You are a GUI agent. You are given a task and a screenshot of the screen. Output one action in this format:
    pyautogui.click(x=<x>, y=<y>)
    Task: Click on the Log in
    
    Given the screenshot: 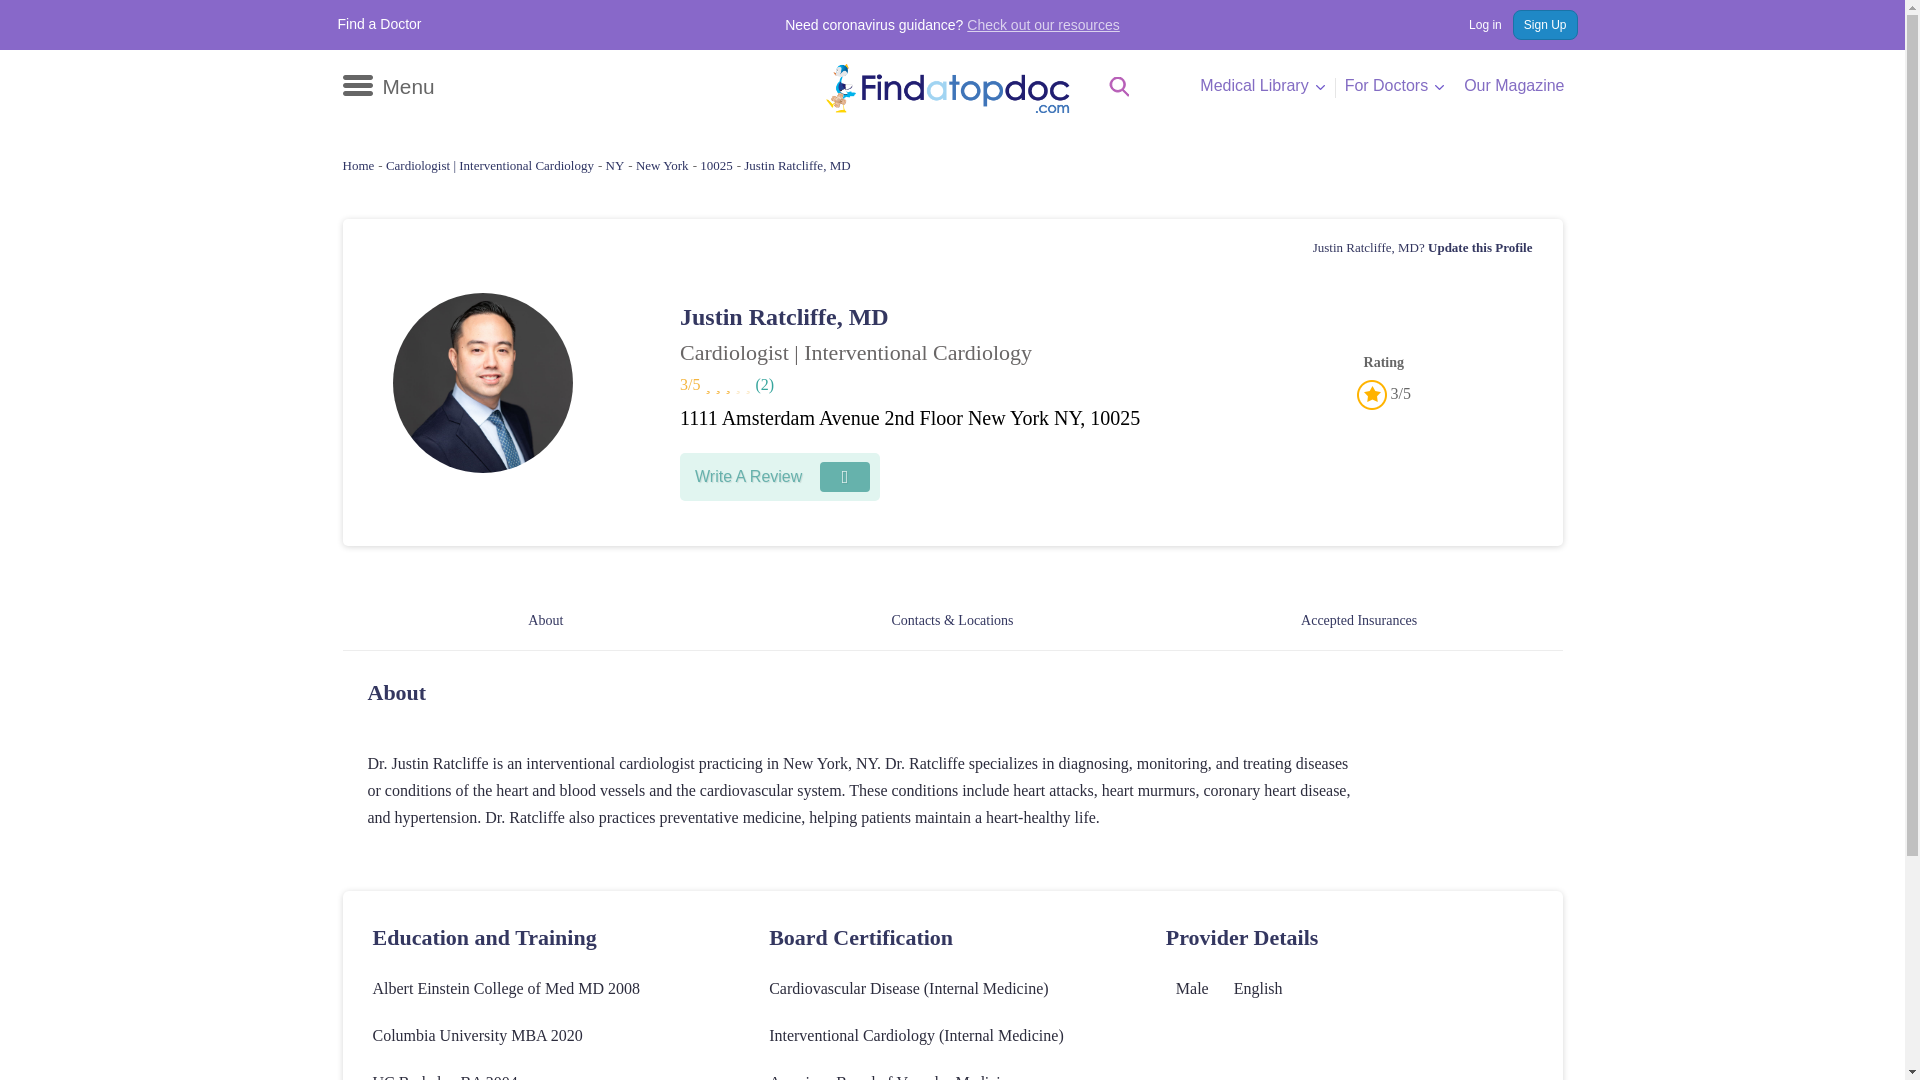 What is the action you would take?
    pyautogui.click(x=1475, y=24)
    